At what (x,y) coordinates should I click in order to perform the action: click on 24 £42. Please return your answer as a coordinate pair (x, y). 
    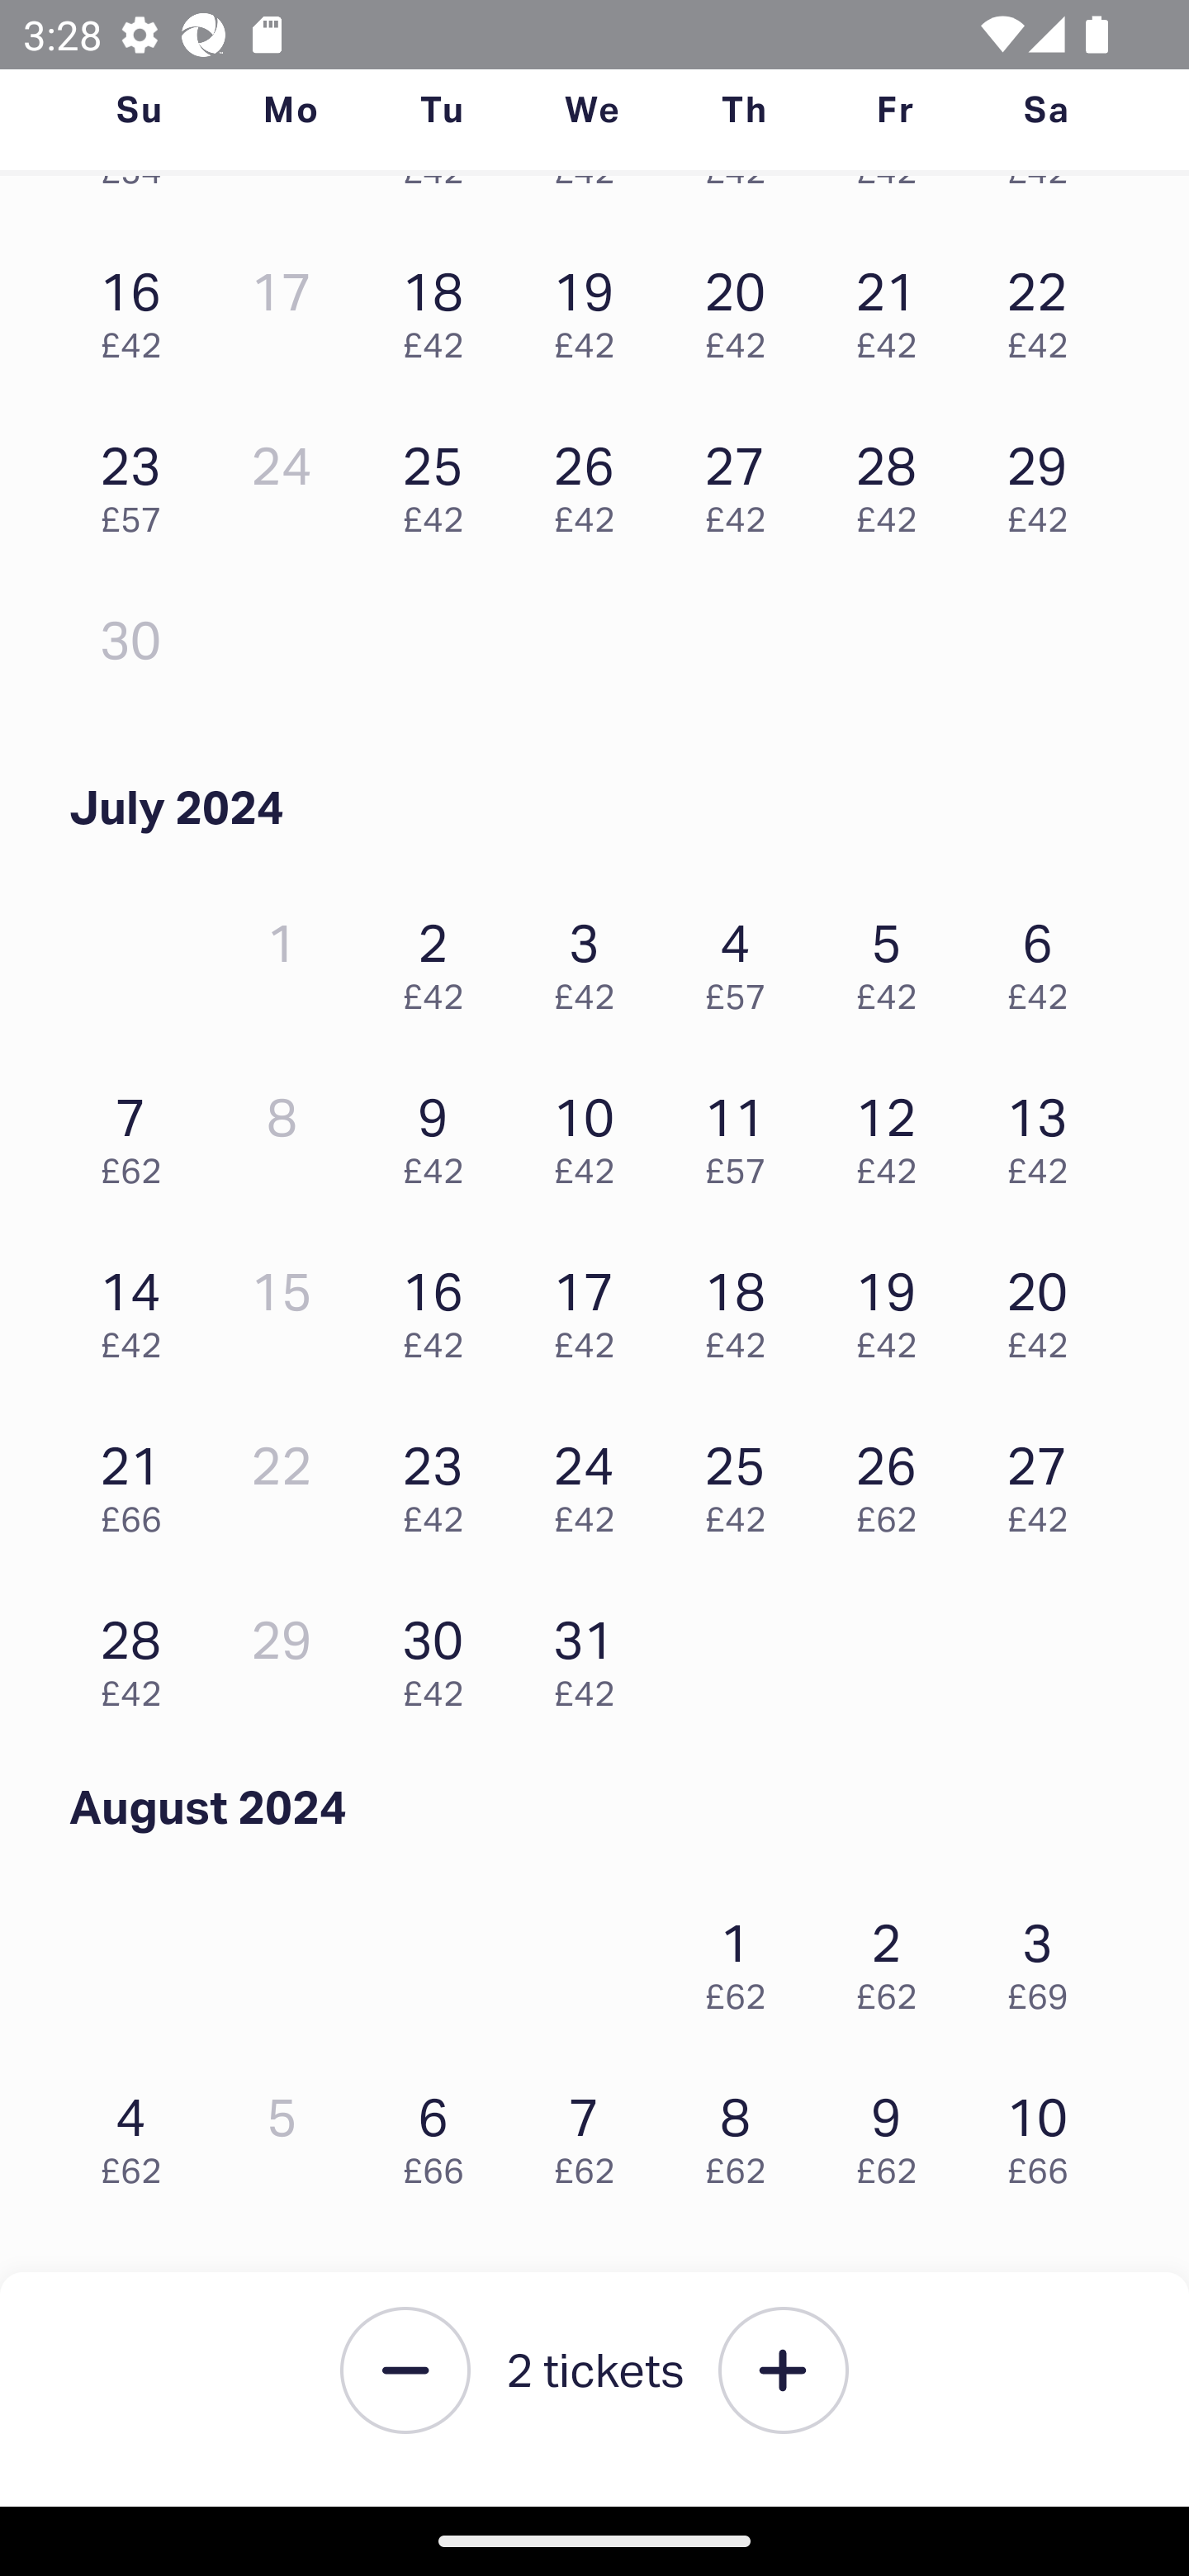
    Looking at the image, I should click on (593, 1482).